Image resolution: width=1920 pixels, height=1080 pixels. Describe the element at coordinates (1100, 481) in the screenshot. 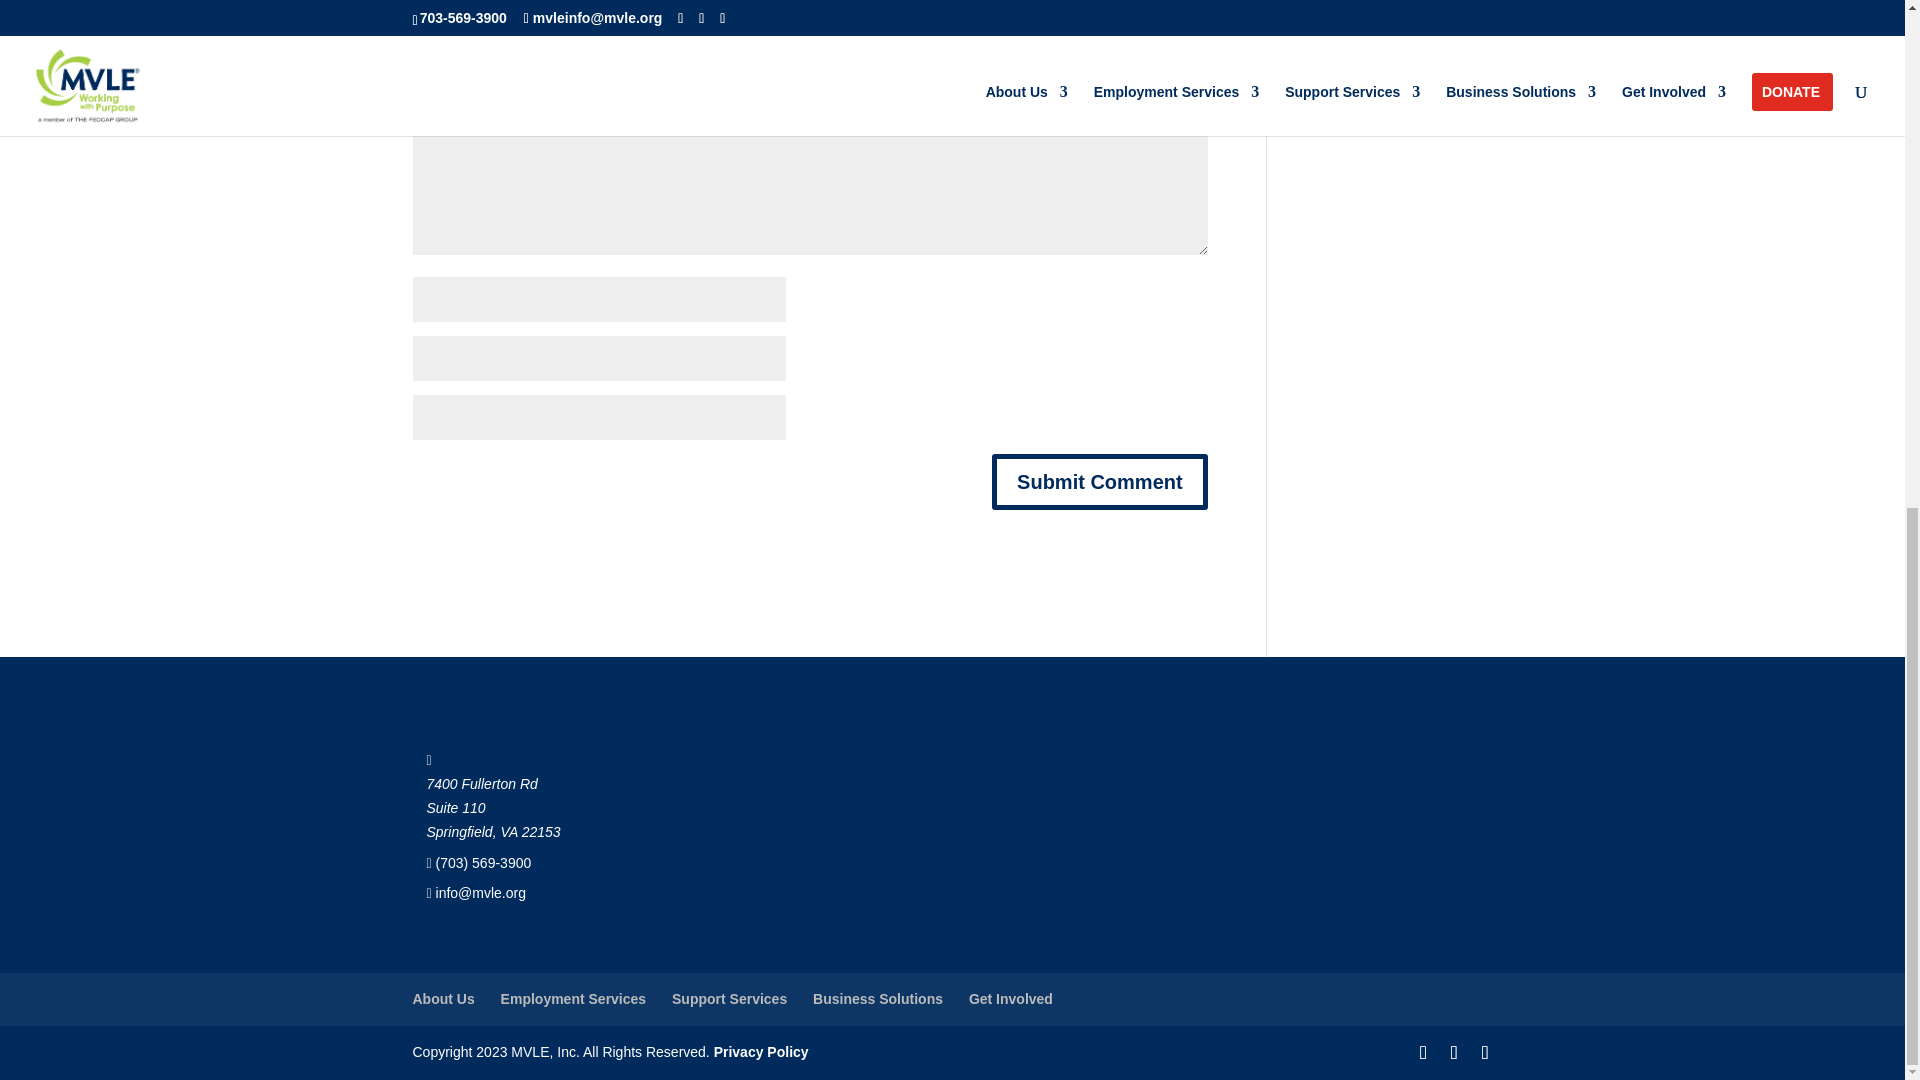

I see `Submit Comment` at that location.